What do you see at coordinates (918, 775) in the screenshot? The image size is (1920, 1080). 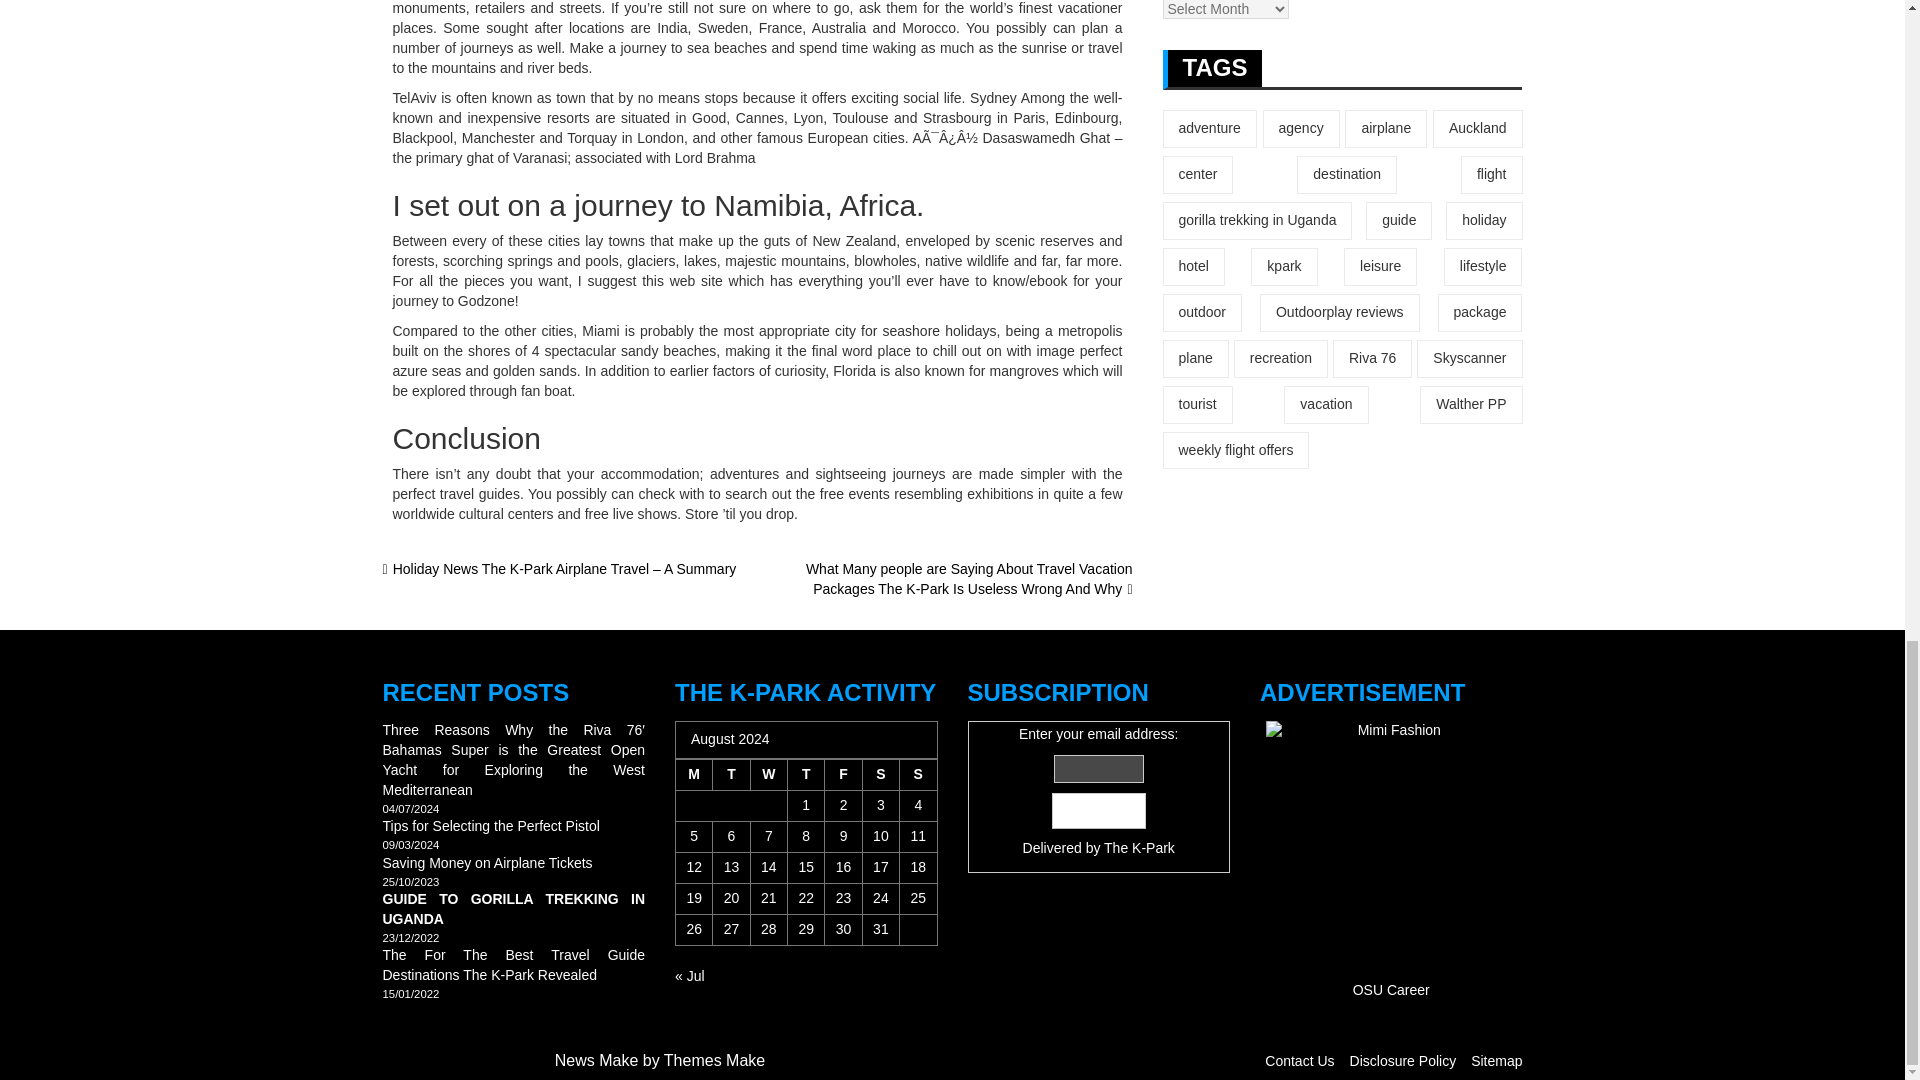 I see `Sunday` at bounding box center [918, 775].